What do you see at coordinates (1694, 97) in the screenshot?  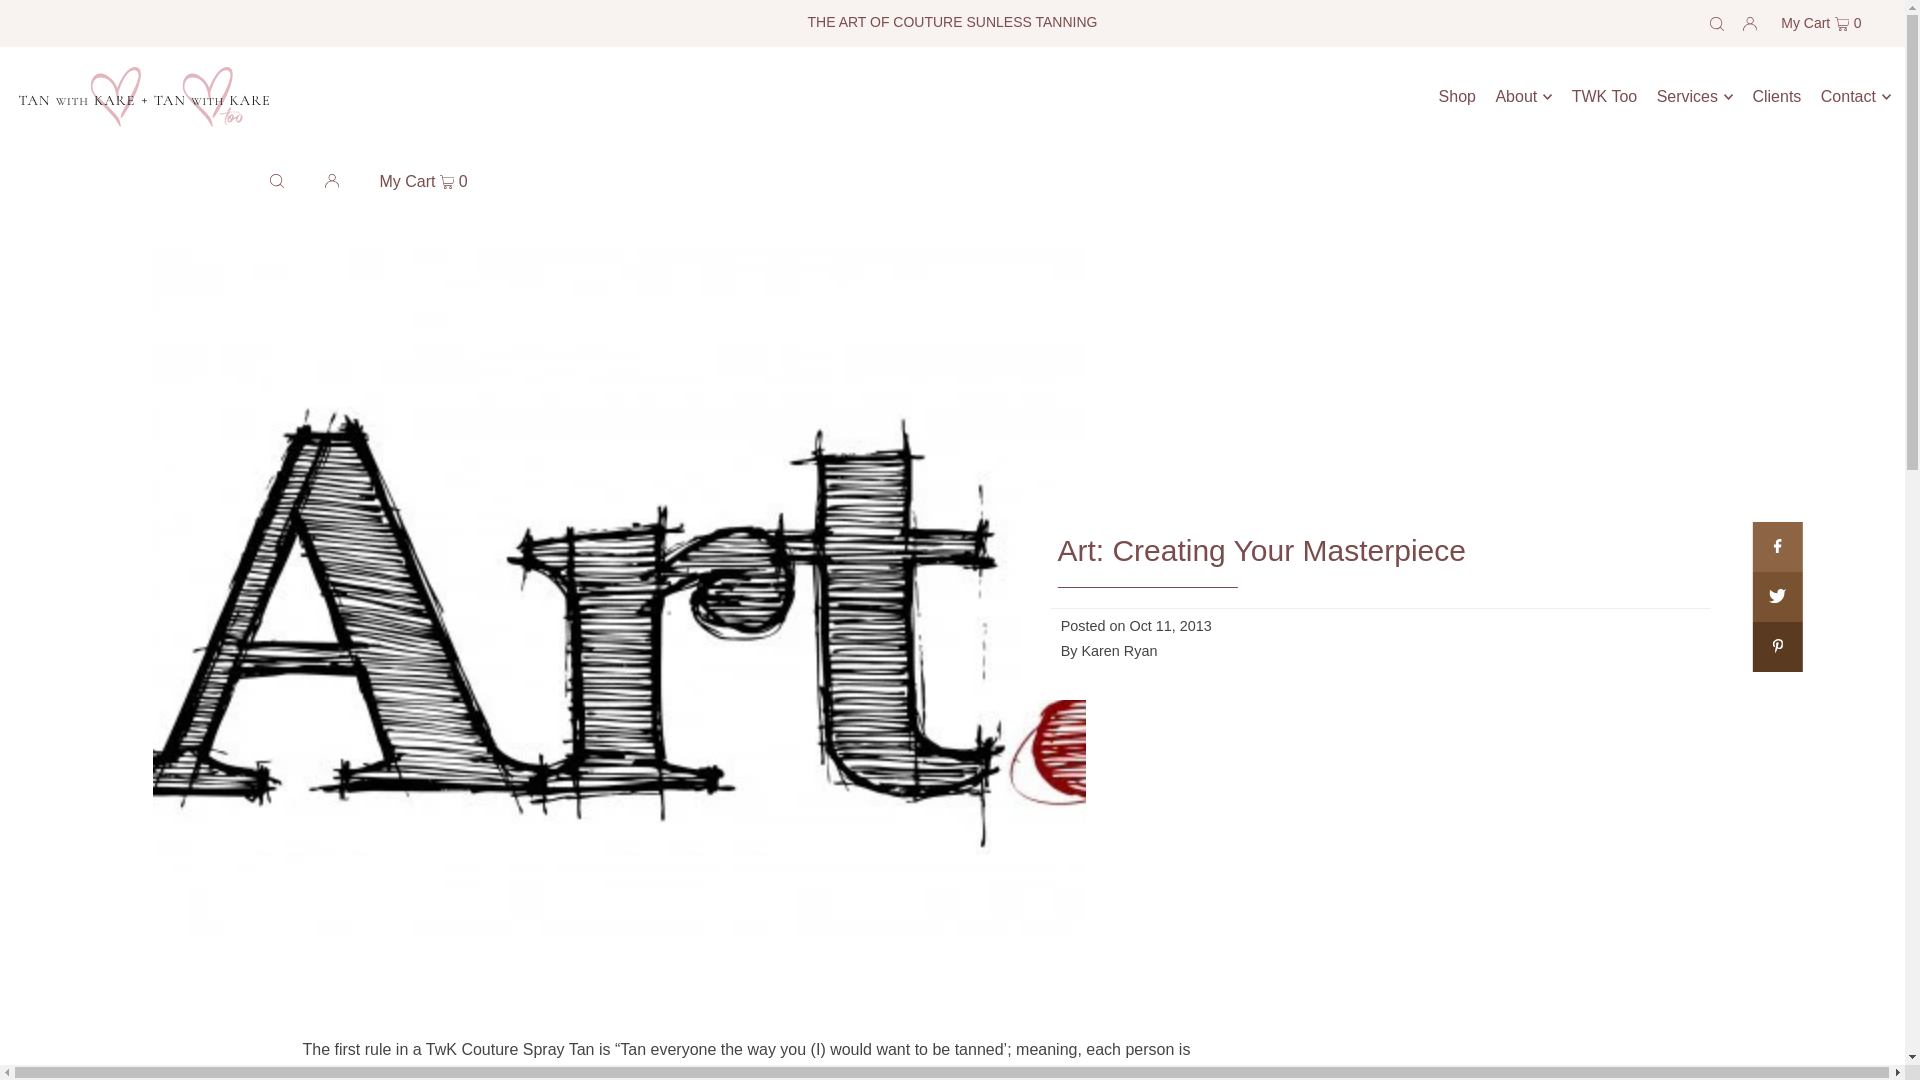 I see `Services` at bounding box center [1694, 97].